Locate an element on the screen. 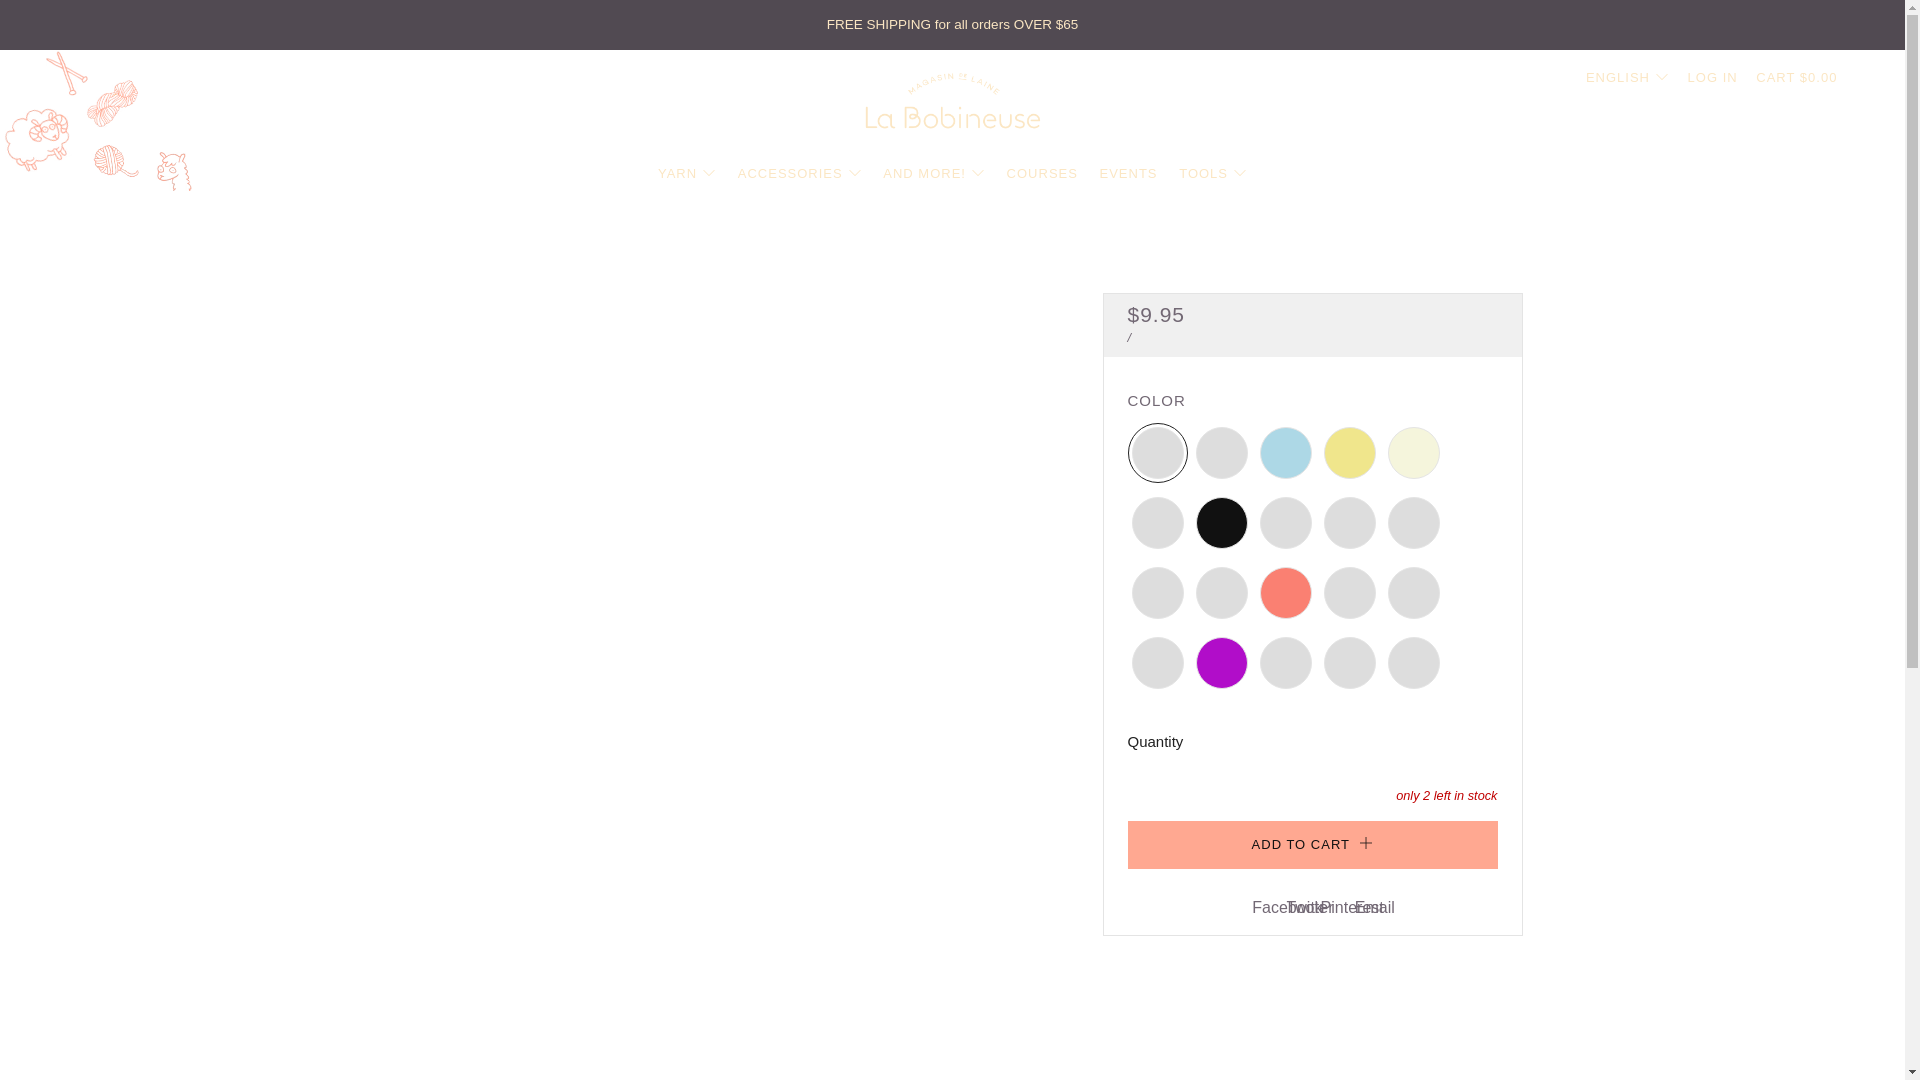 The height and width of the screenshot is (1080, 1920). Cart is located at coordinates (1796, 77).